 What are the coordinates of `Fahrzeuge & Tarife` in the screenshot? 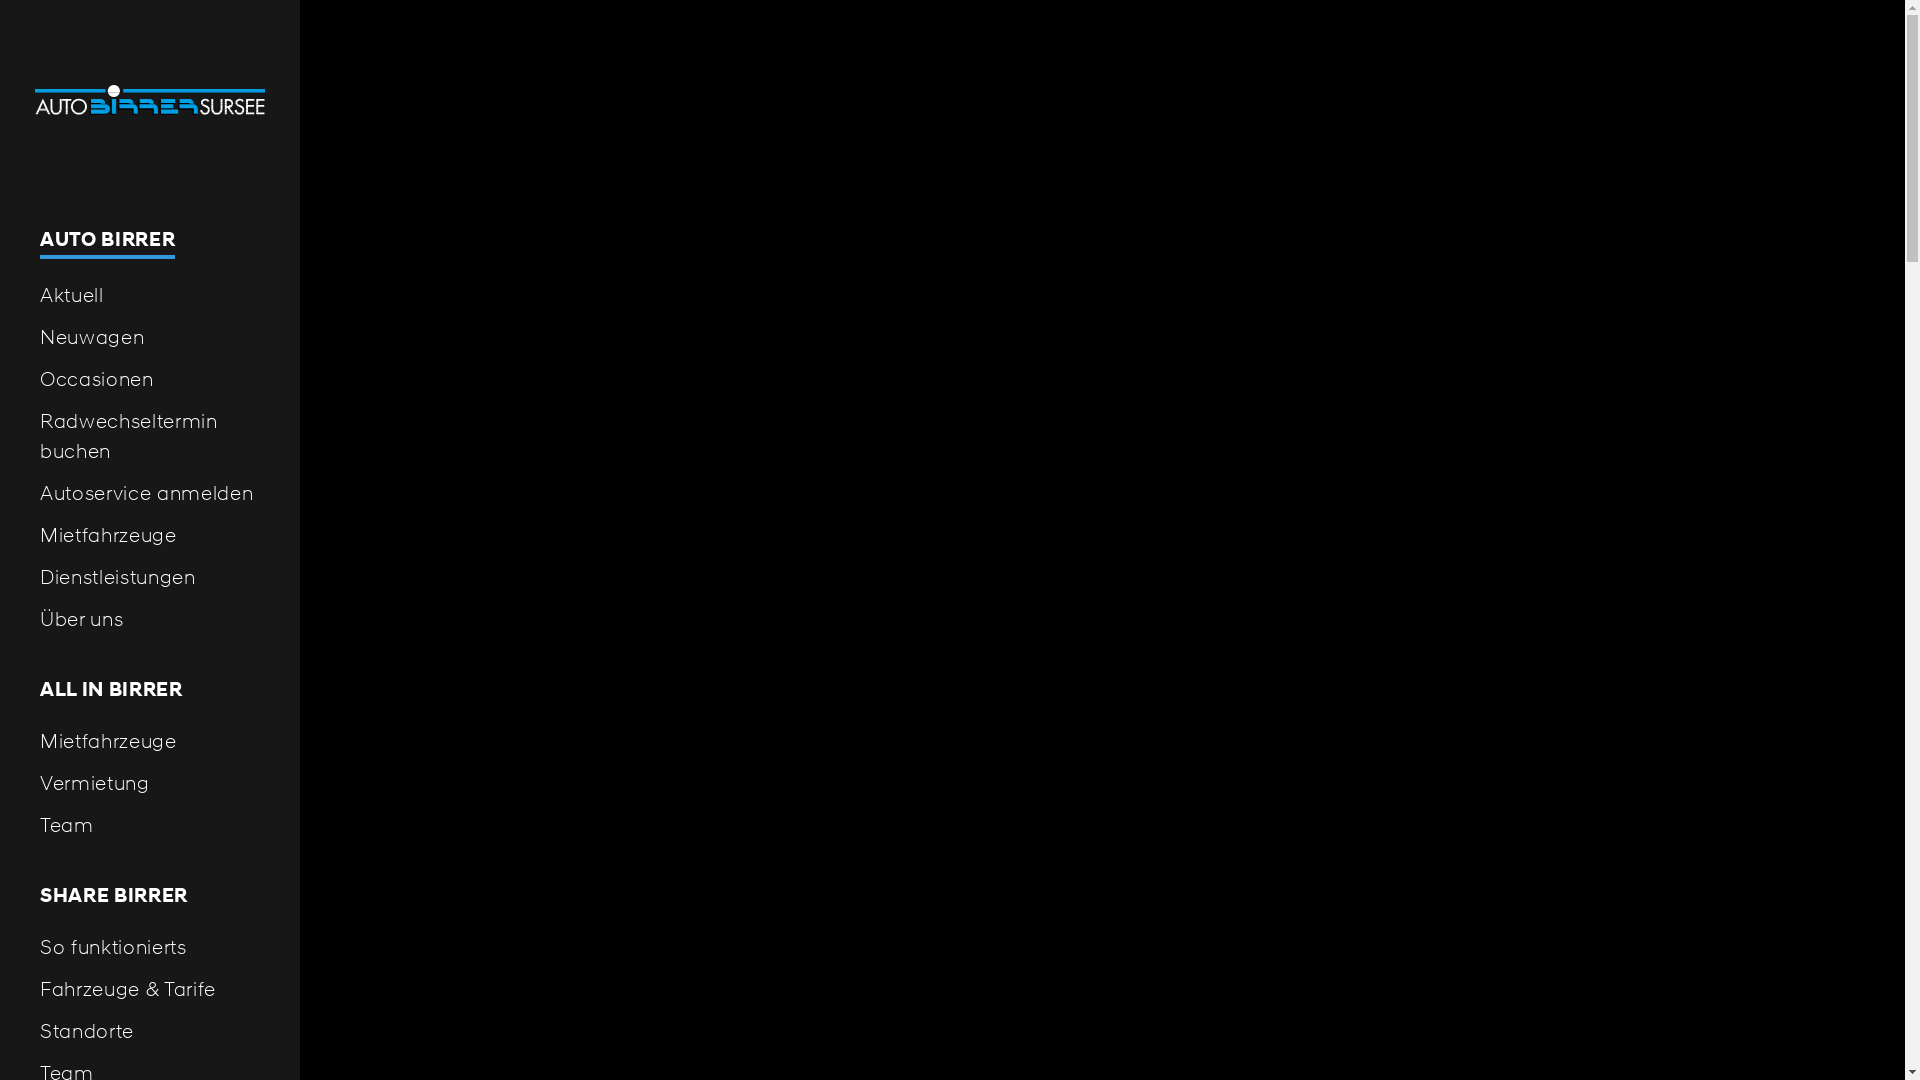 It's located at (150, 989).